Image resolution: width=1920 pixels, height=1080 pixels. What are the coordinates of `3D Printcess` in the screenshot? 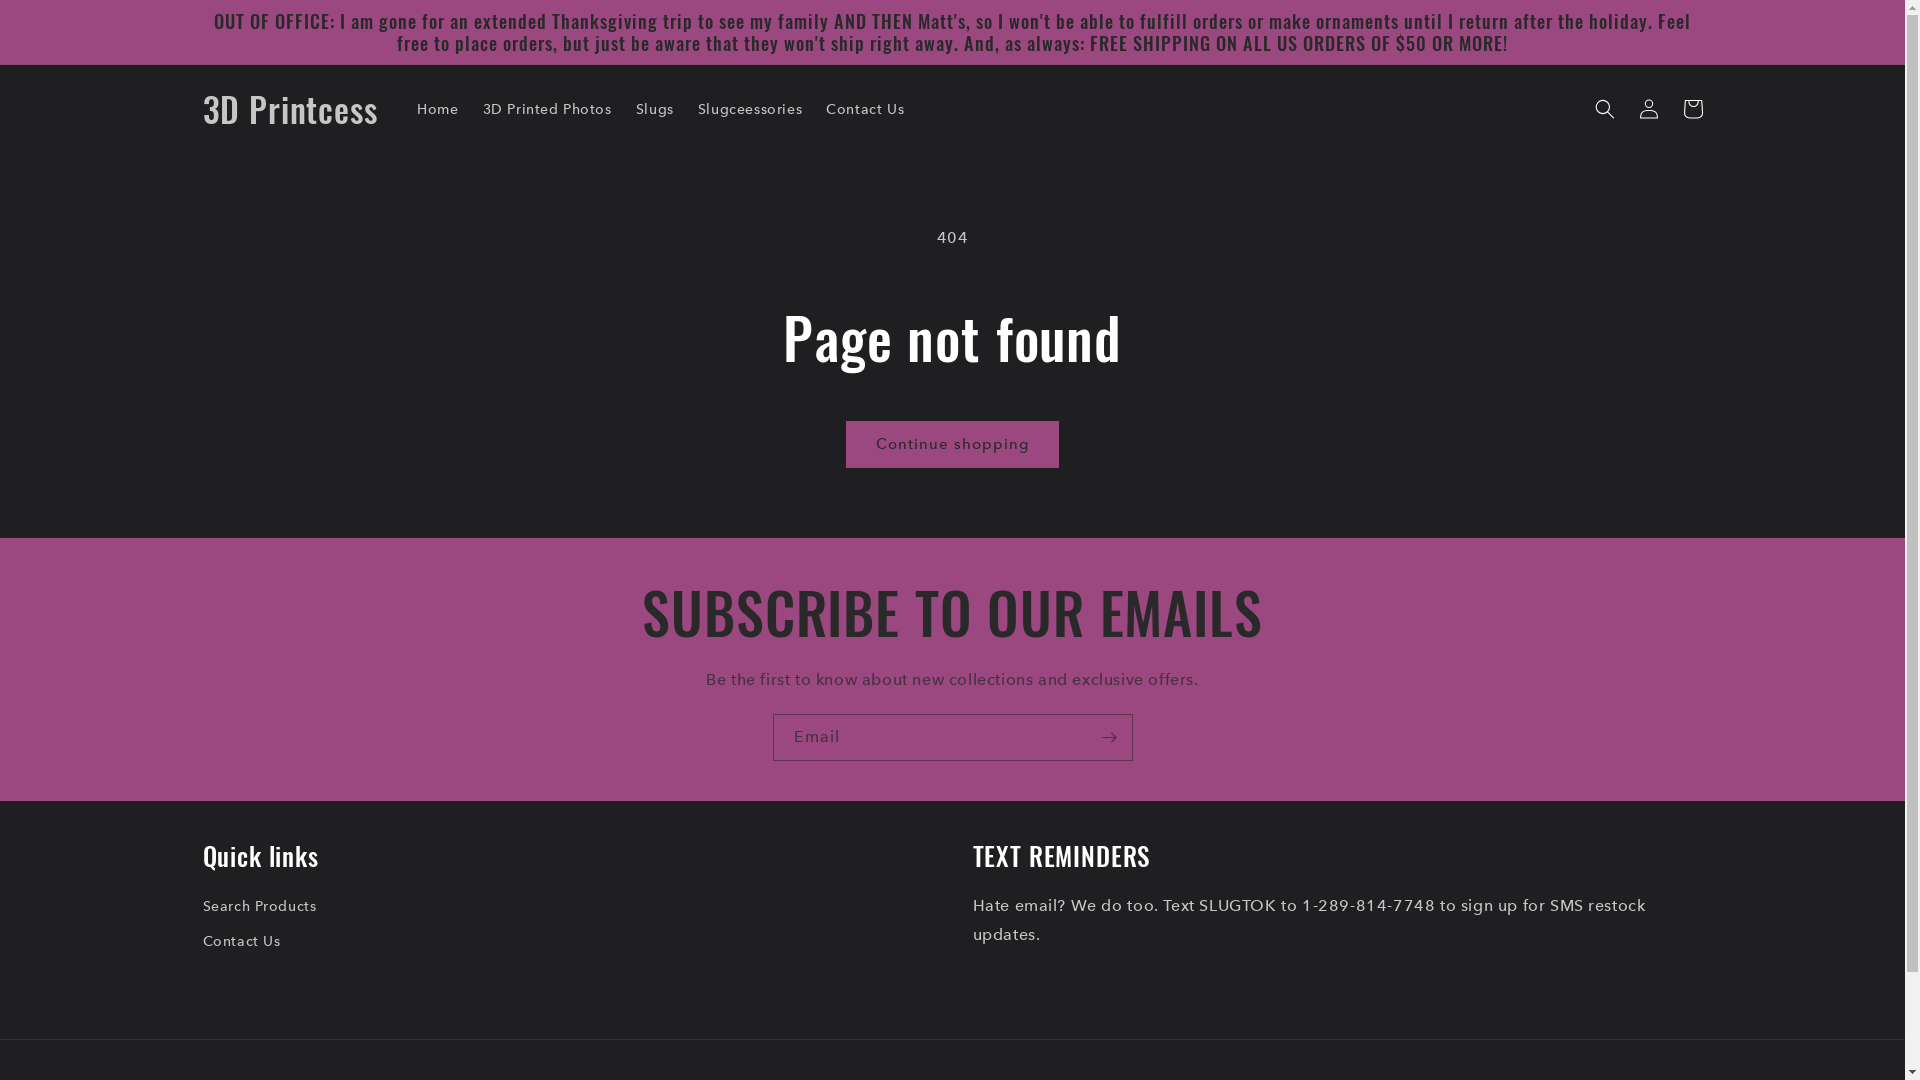 It's located at (290, 110).